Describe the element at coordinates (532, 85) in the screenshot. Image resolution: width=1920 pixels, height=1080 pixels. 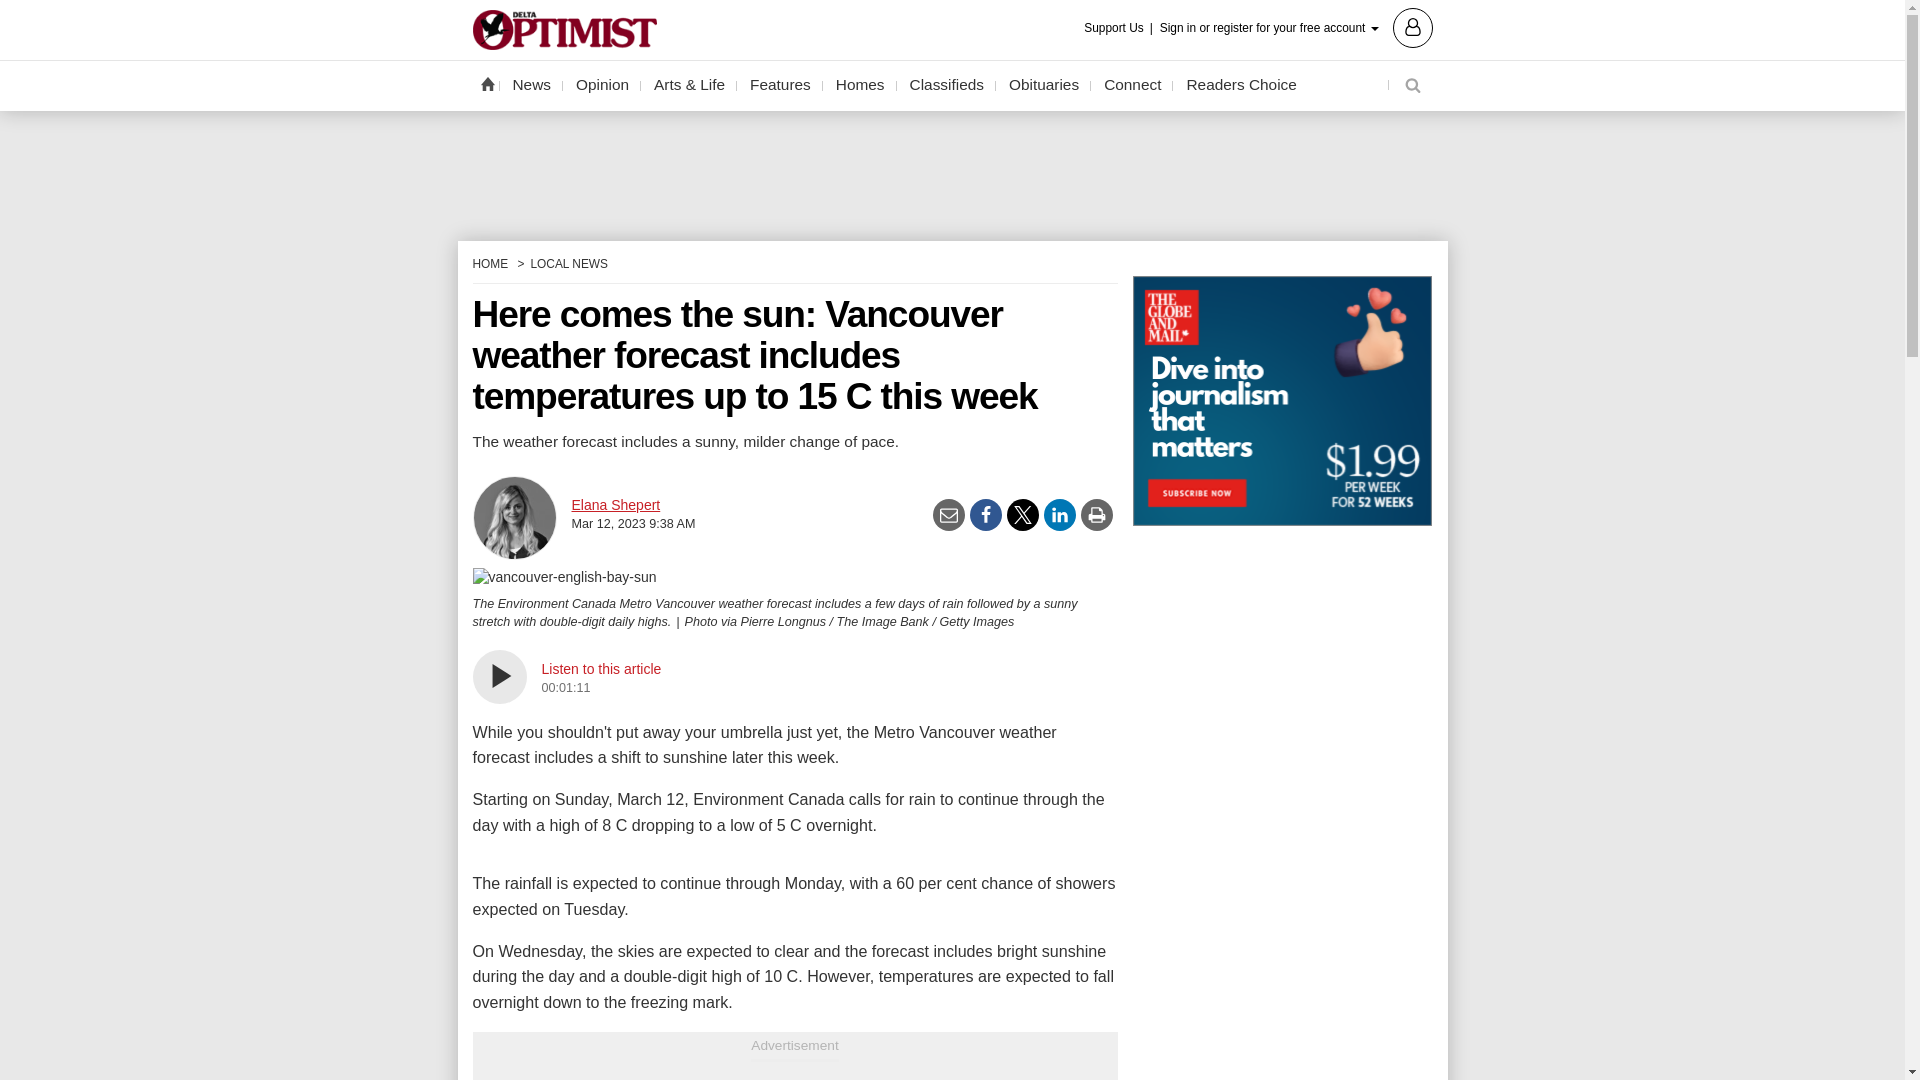
I see `News` at that location.